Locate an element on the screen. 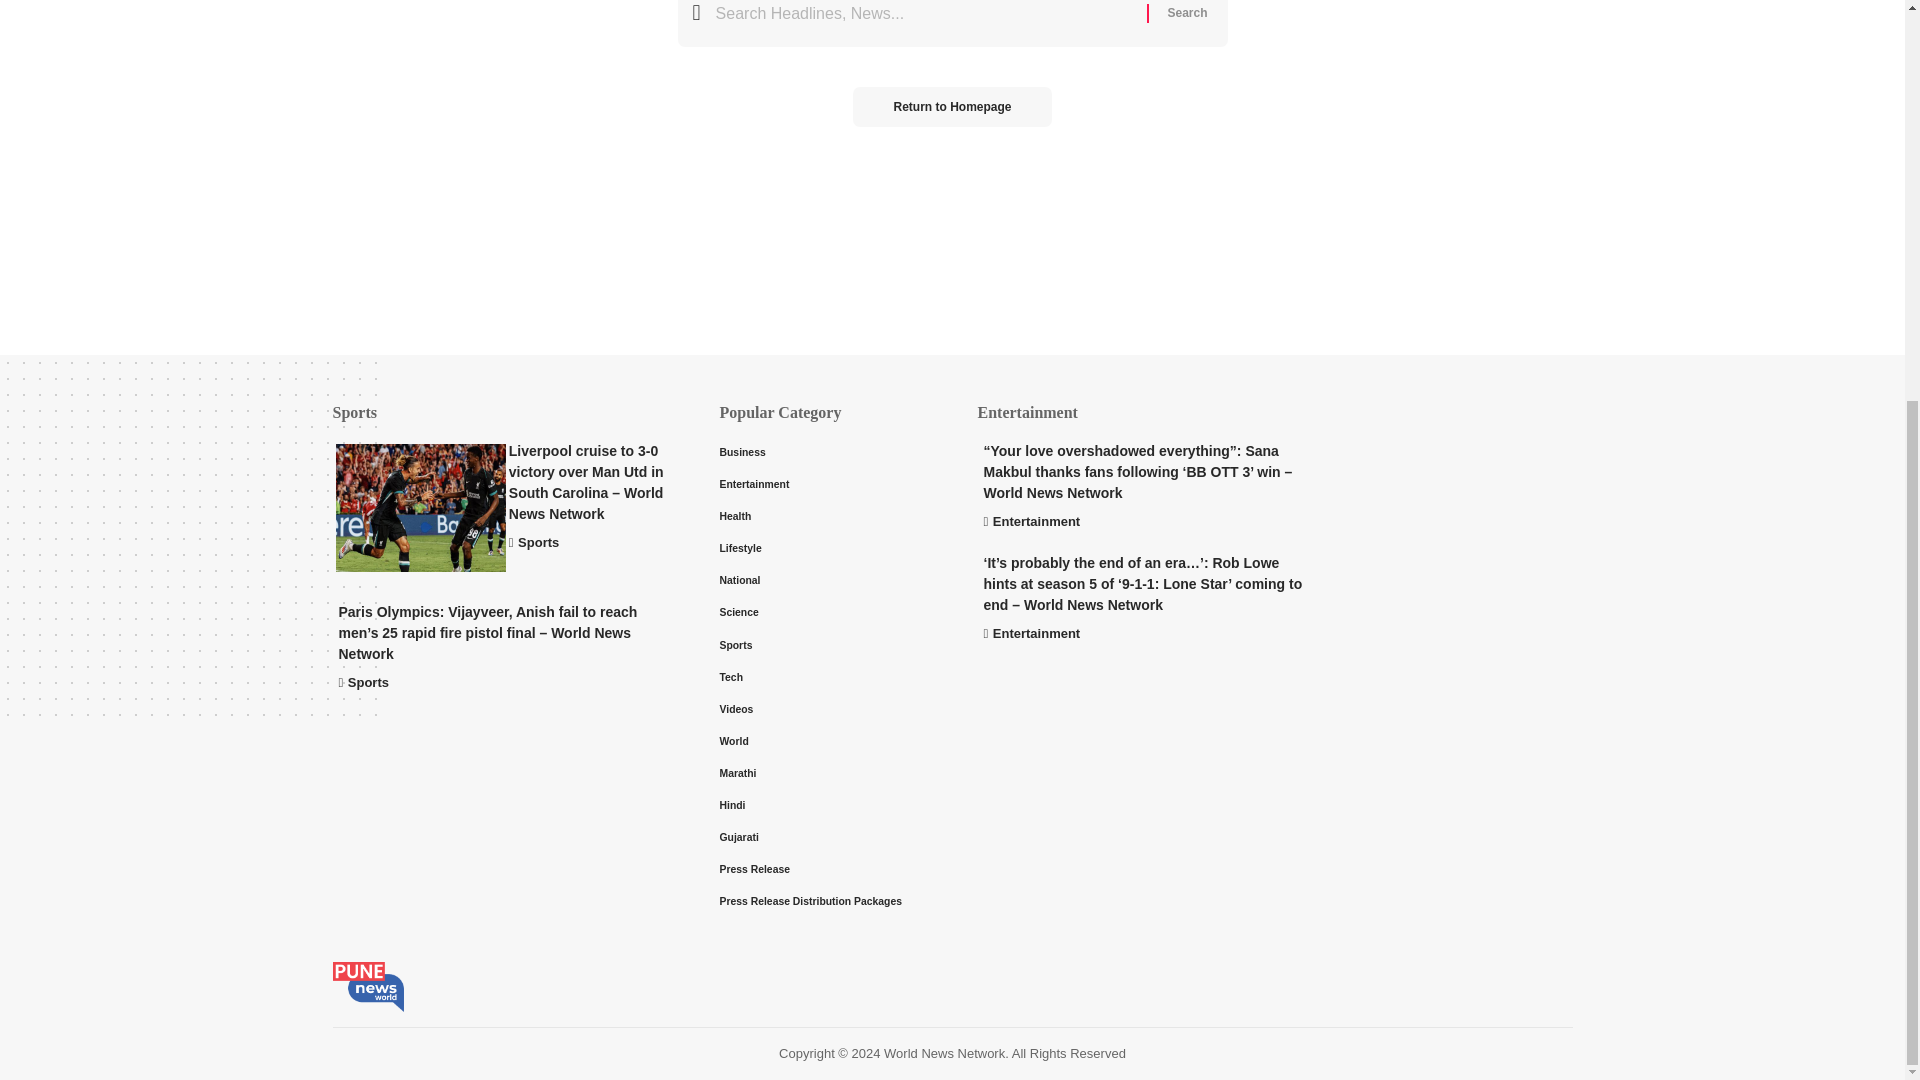 This screenshot has height=1080, width=1920. Latest World News Update is located at coordinates (368, 986).